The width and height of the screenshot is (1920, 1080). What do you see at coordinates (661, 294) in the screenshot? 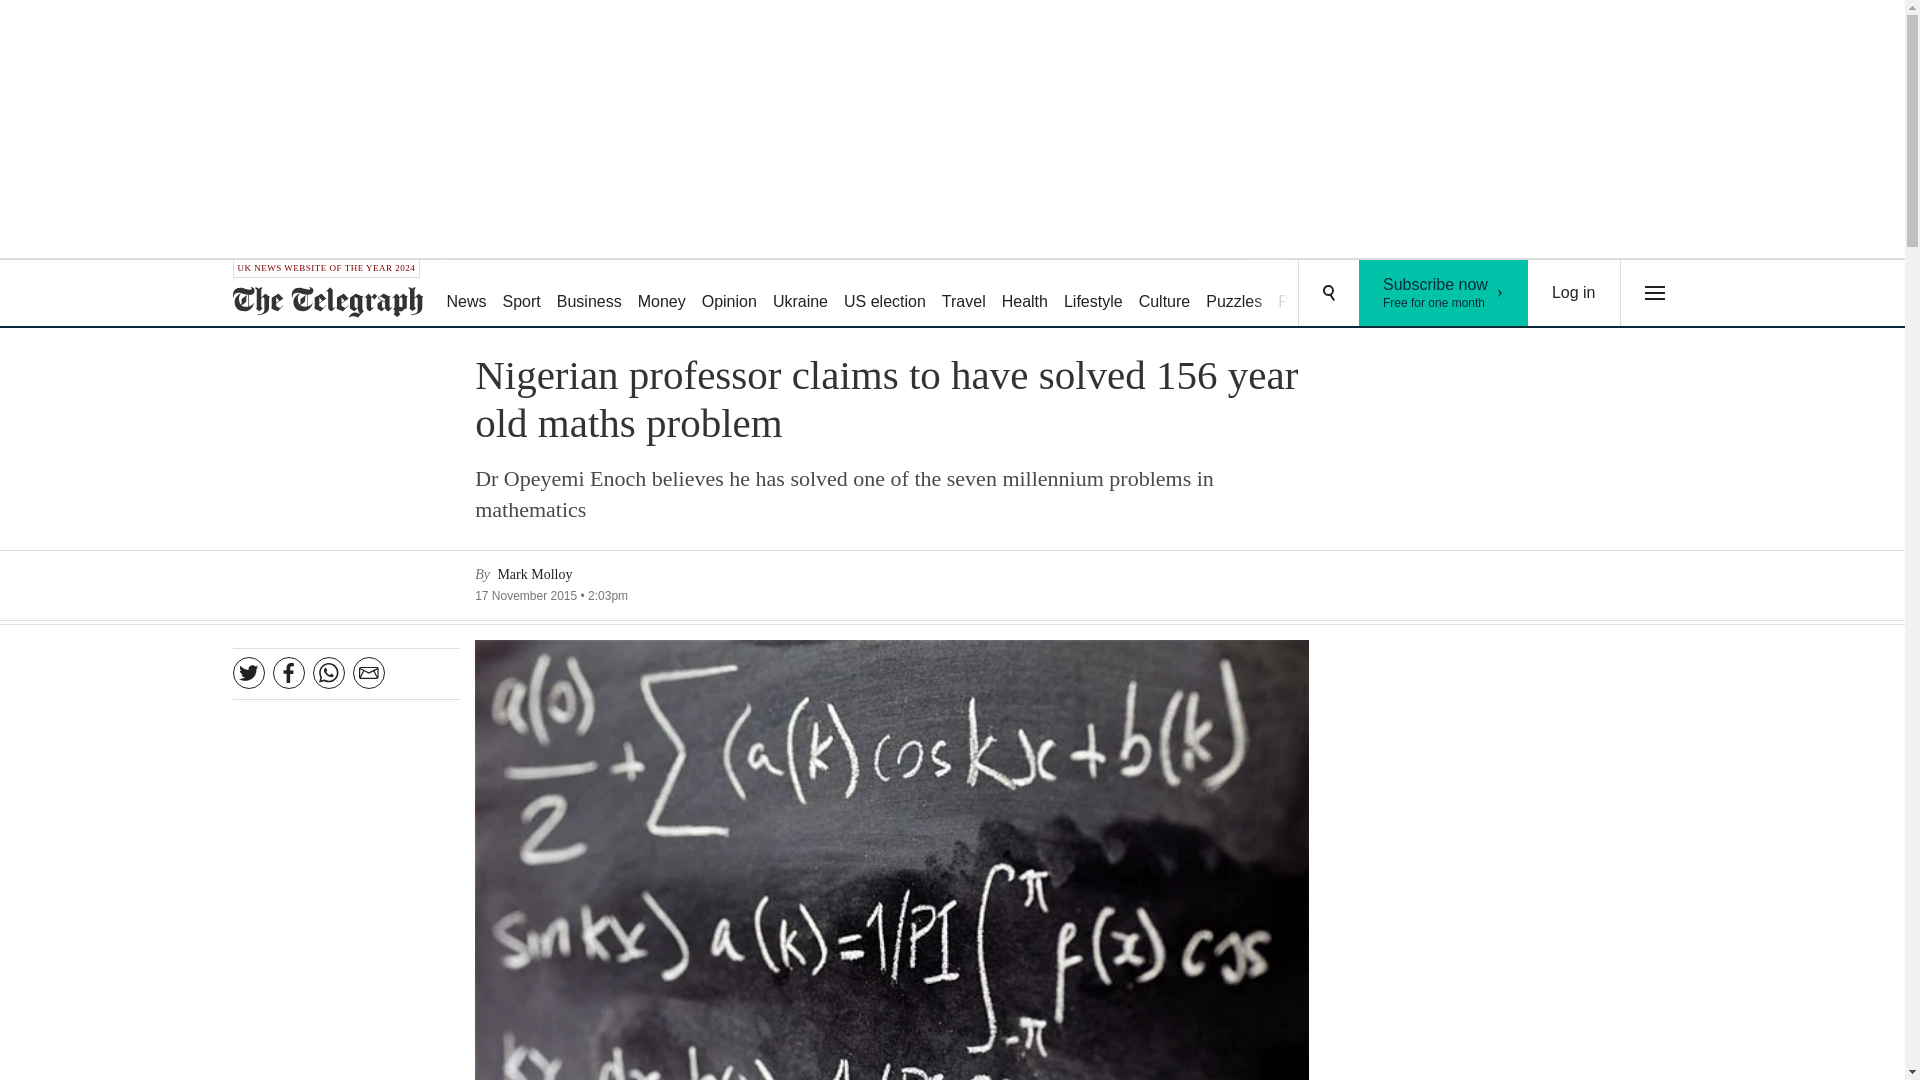
I see `Money` at bounding box center [661, 294].